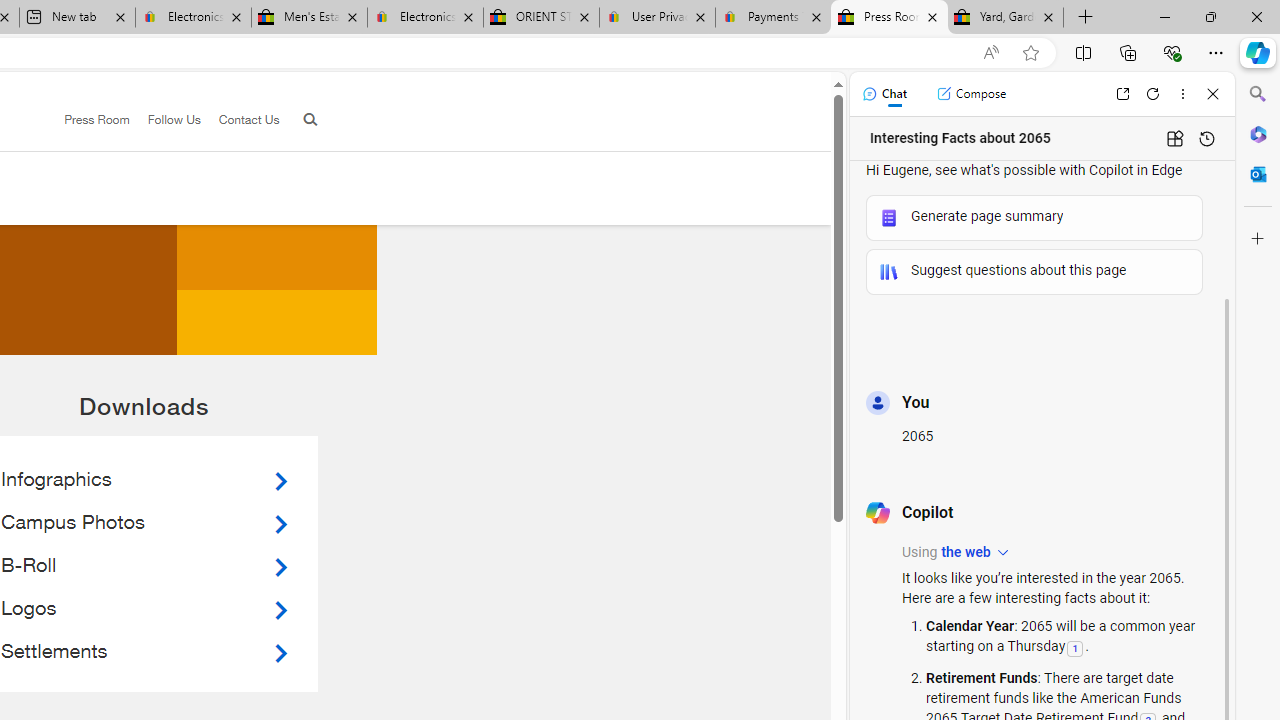 The width and height of the screenshot is (1280, 720). Describe the element at coordinates (240, 120) in the screenshot. I see `Contact Us` at that location.